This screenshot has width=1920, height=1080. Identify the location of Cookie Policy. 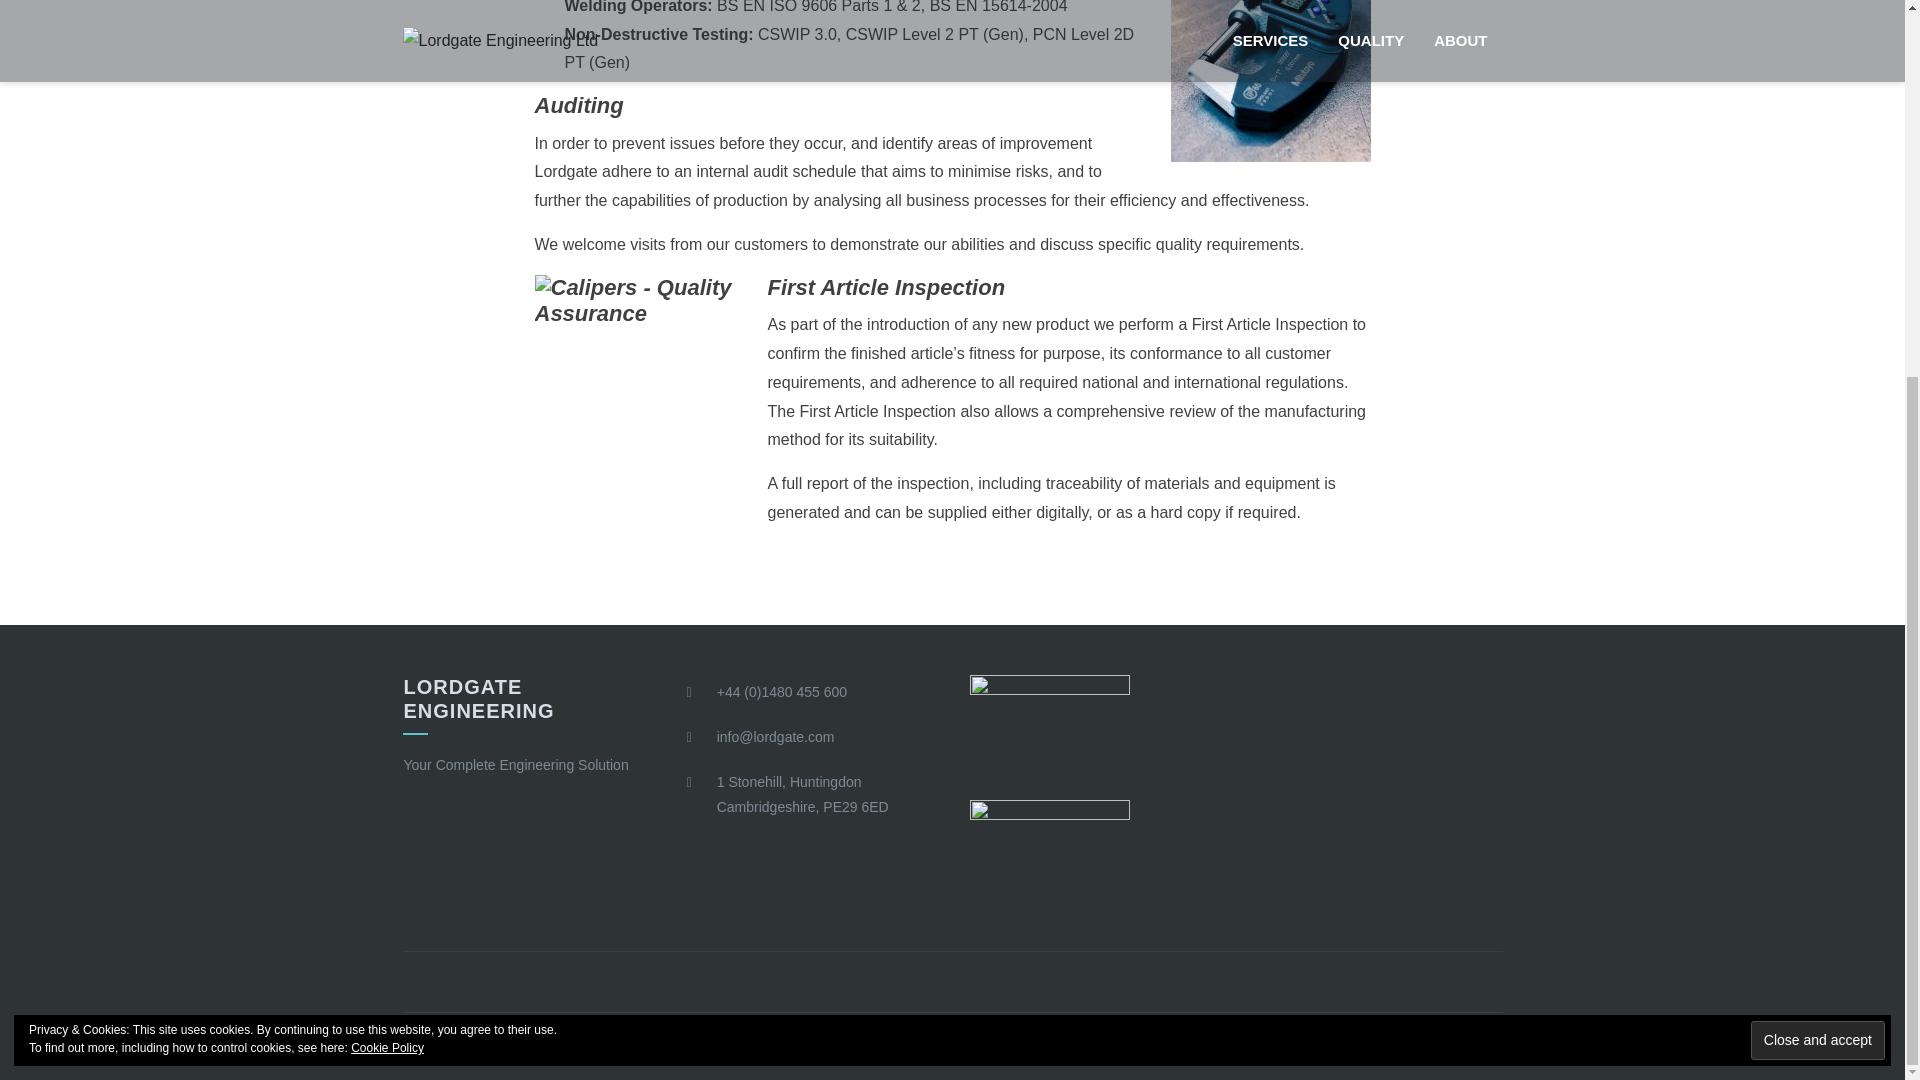
(388, 480).